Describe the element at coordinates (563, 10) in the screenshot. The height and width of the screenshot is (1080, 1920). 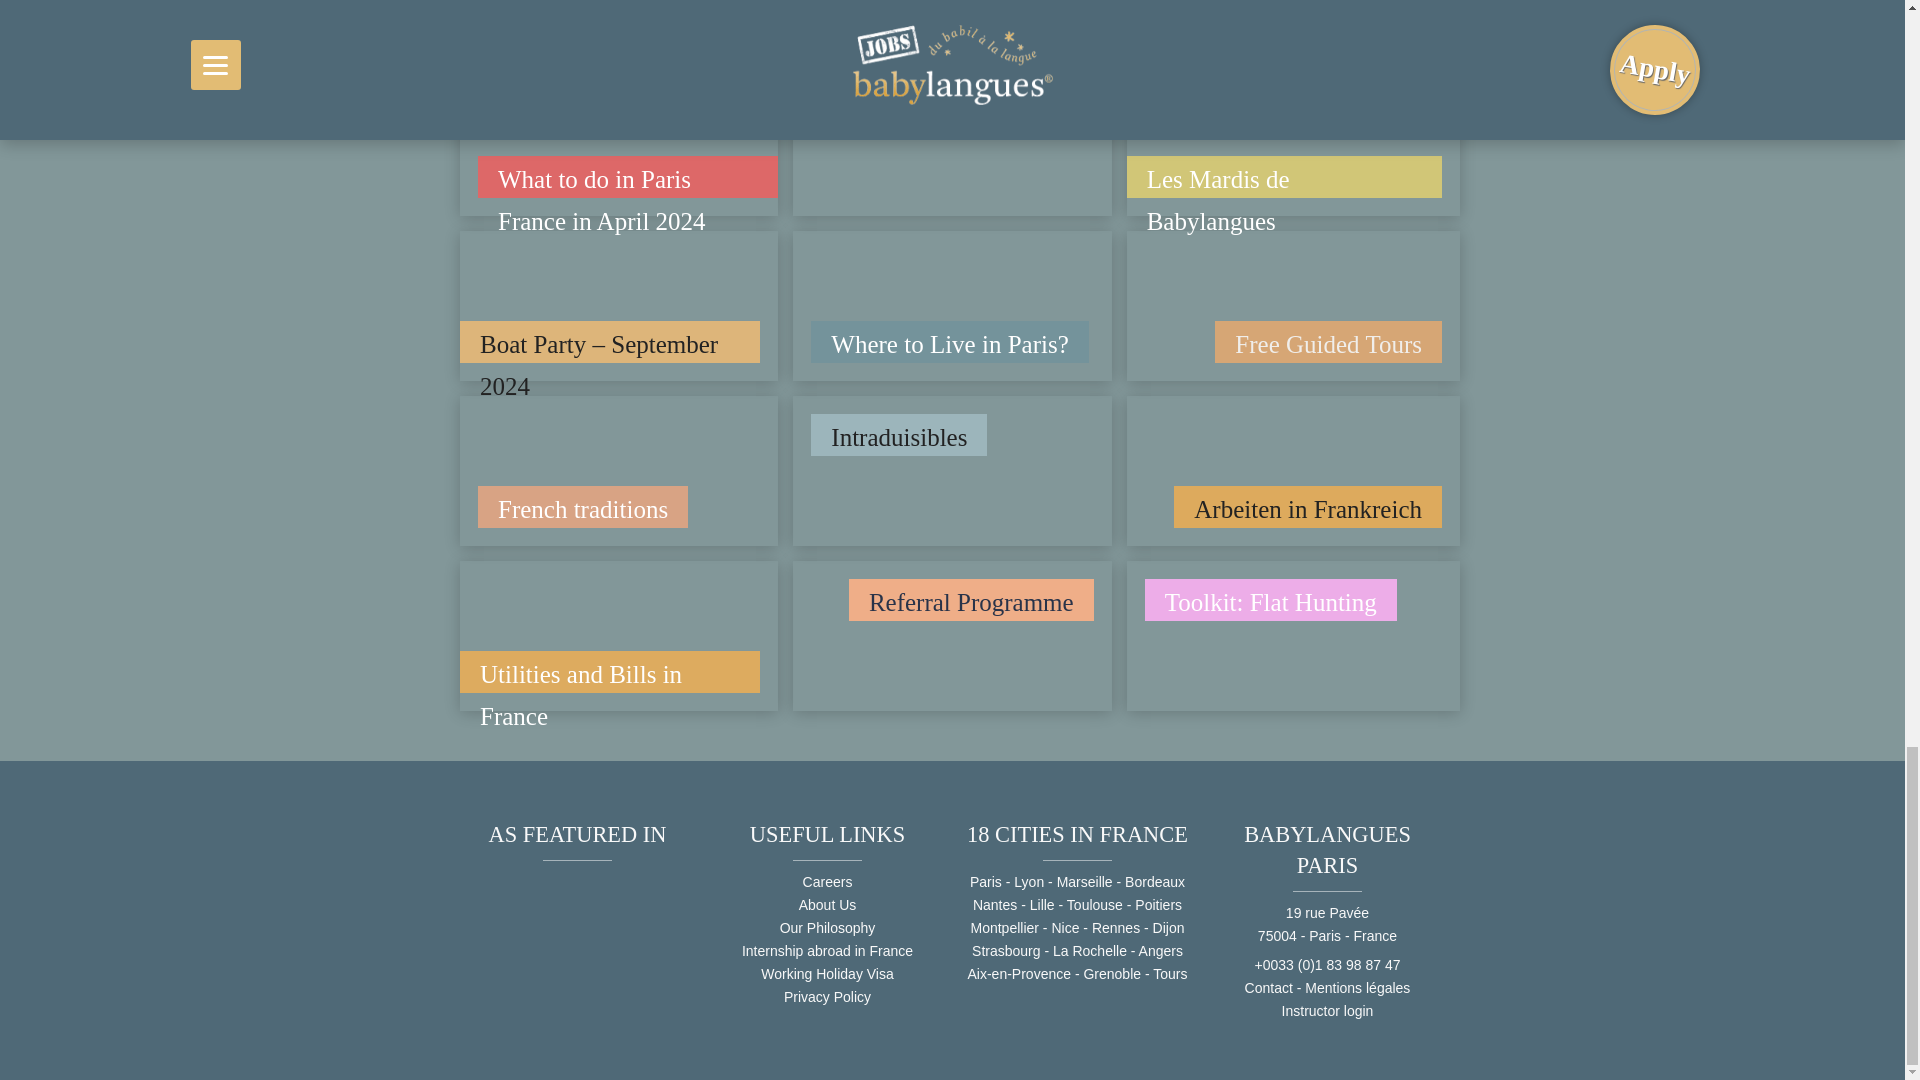
I see `pinterest` at that location.